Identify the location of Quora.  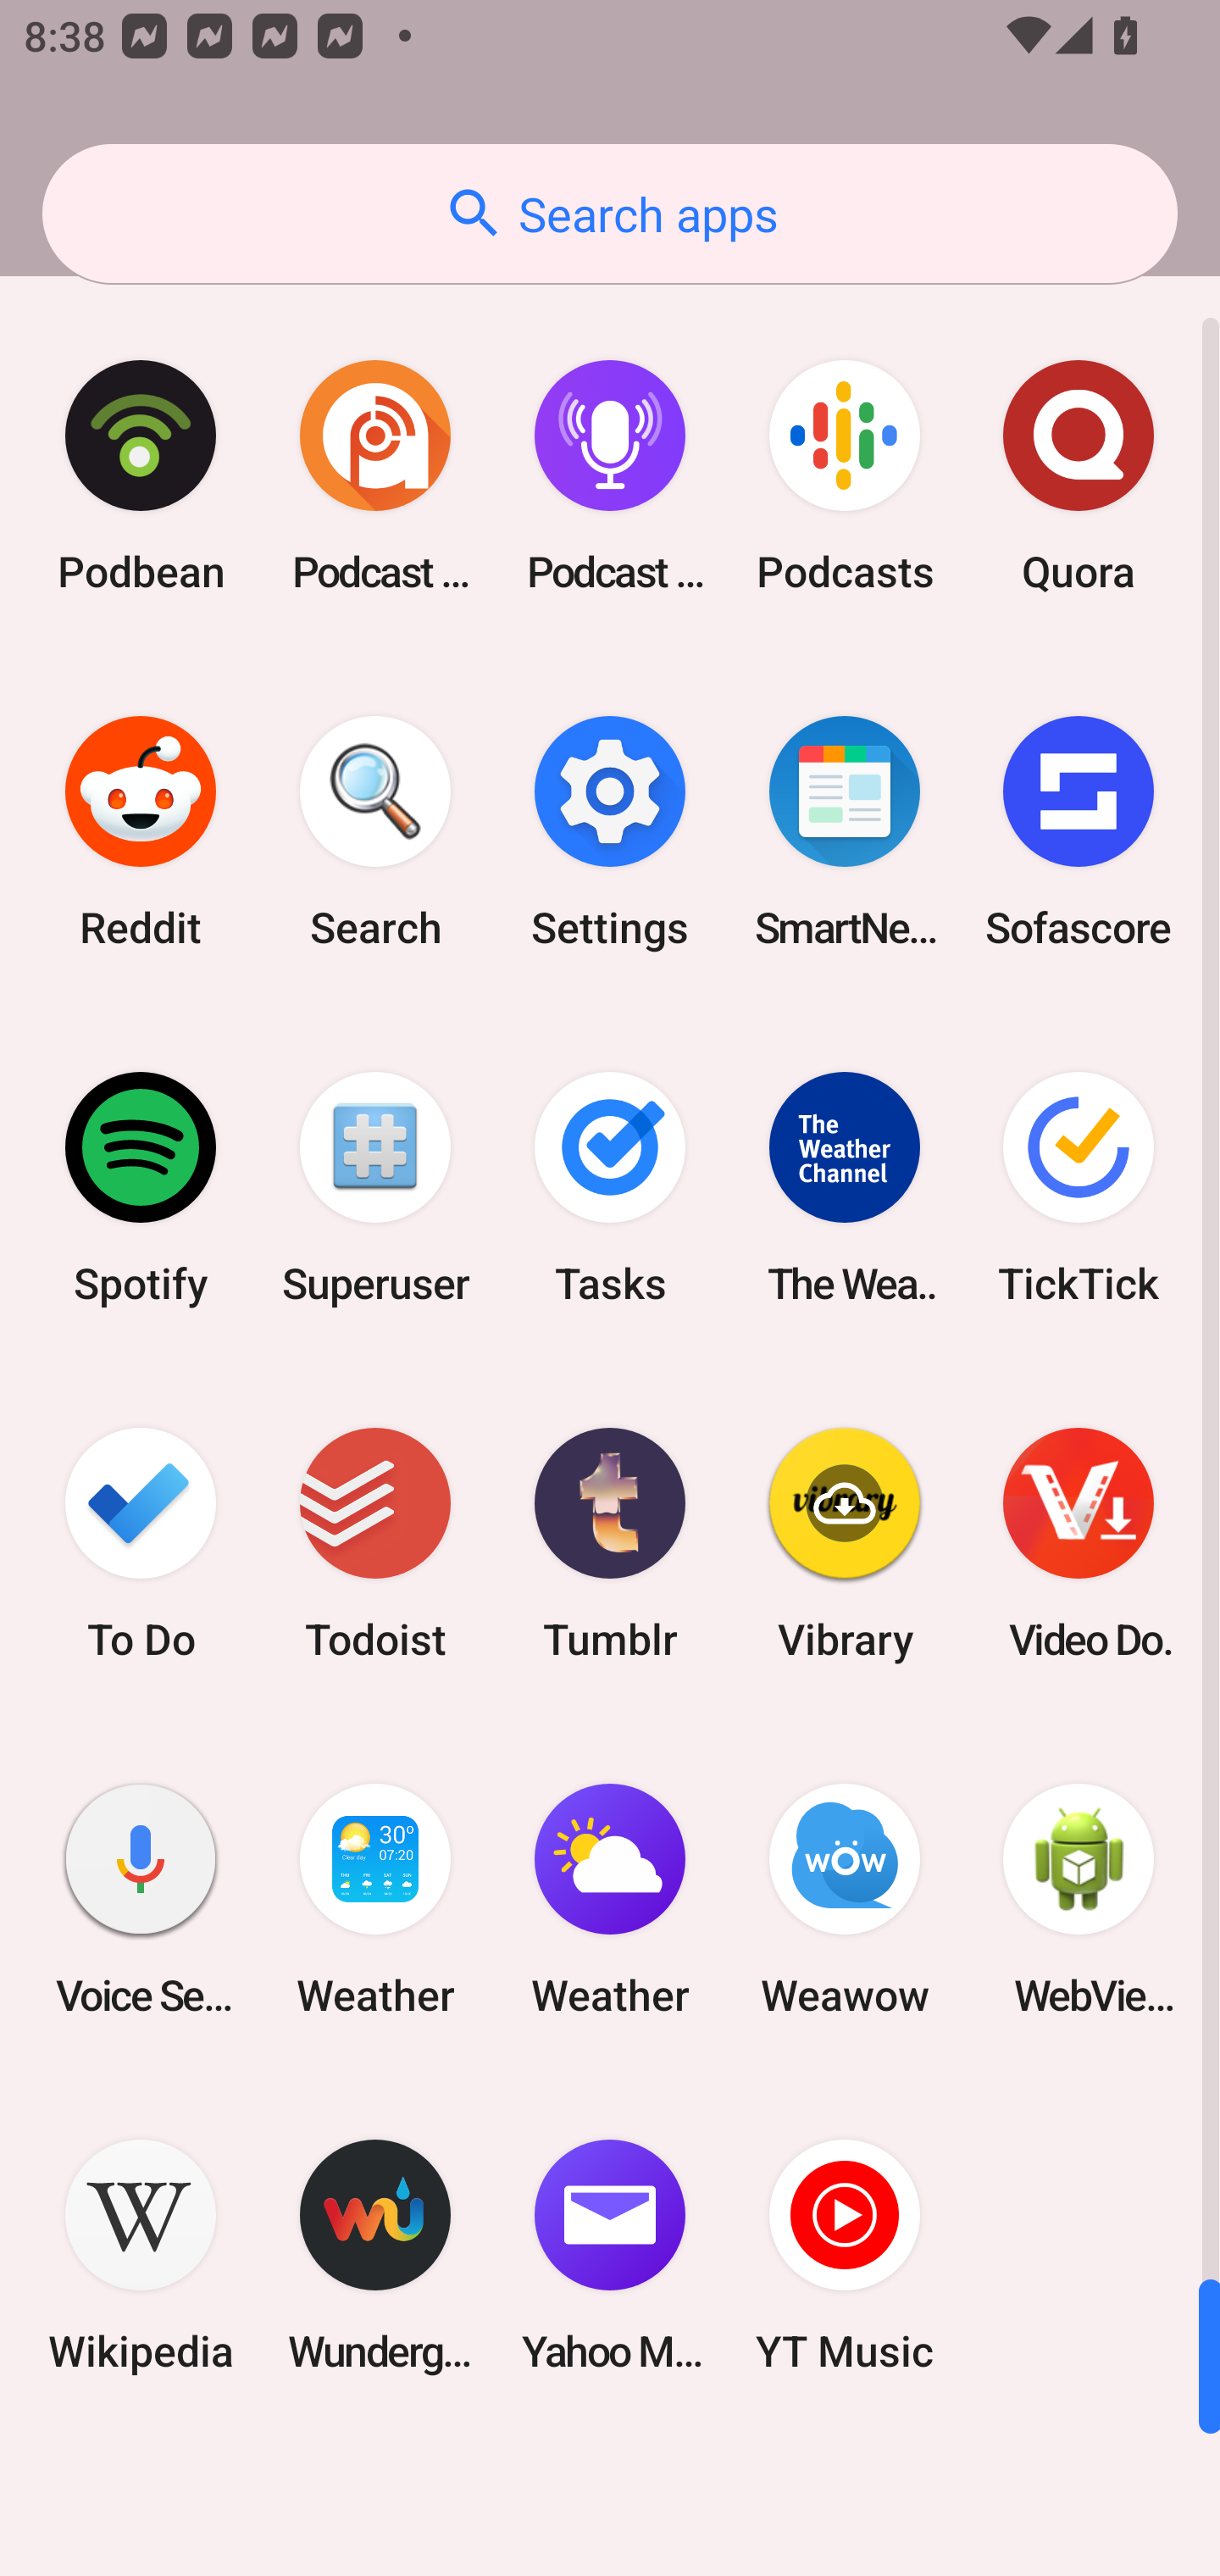
(1079, 476).